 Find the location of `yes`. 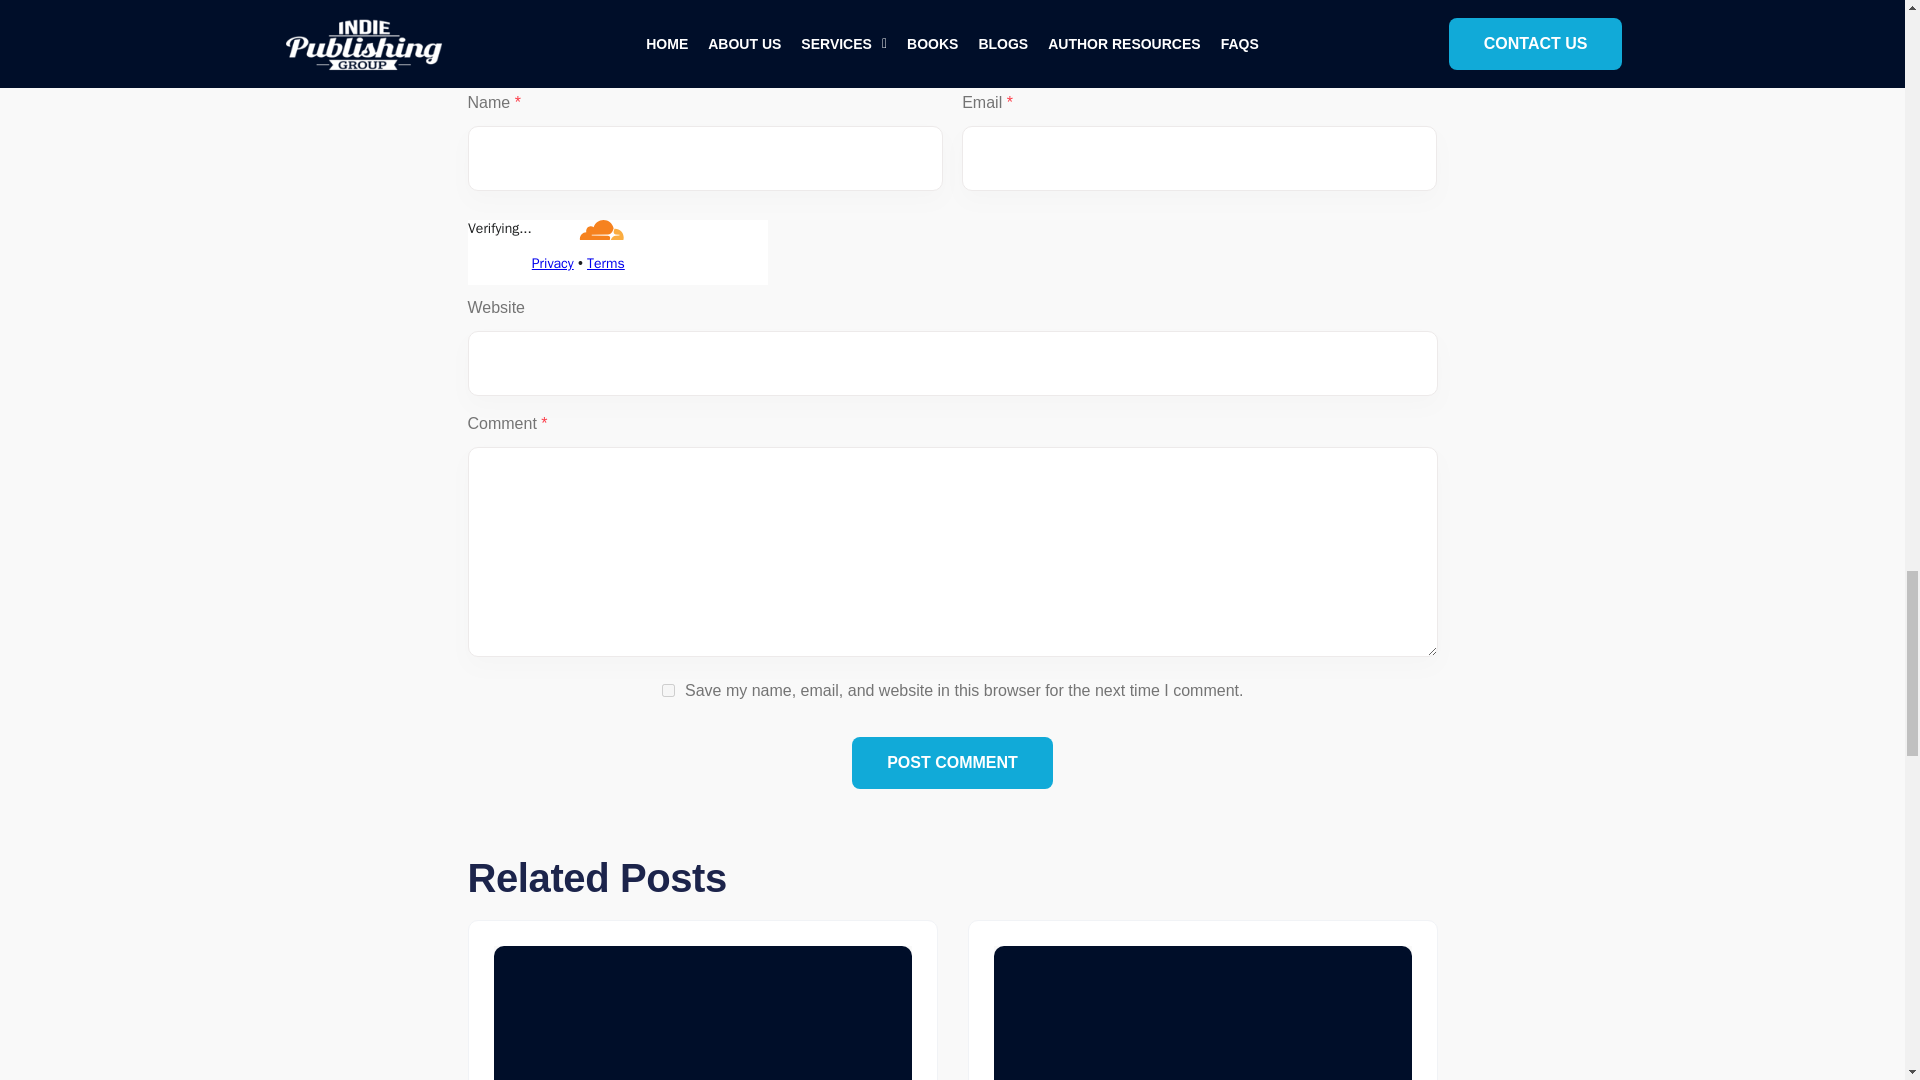

yes is located at coordinates (668, 690).